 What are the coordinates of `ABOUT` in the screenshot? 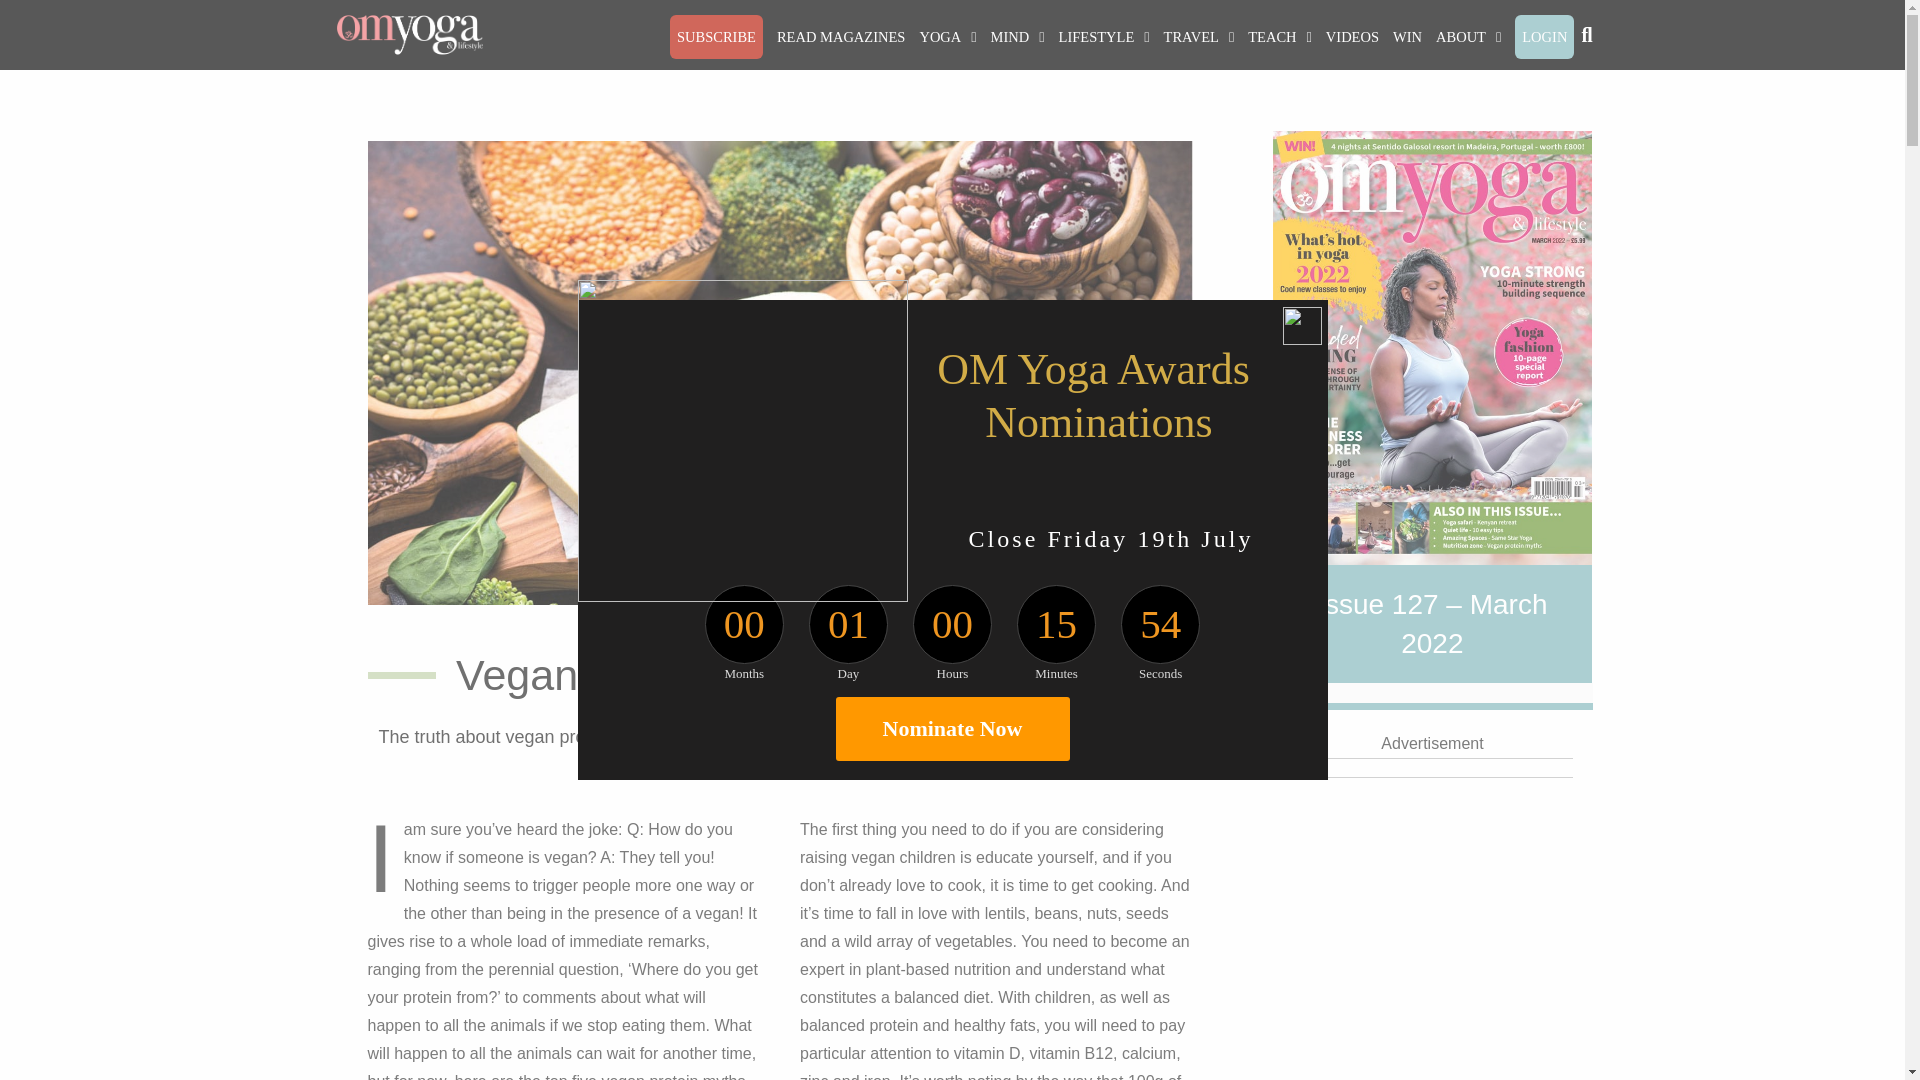 It's located at (1468, 37).